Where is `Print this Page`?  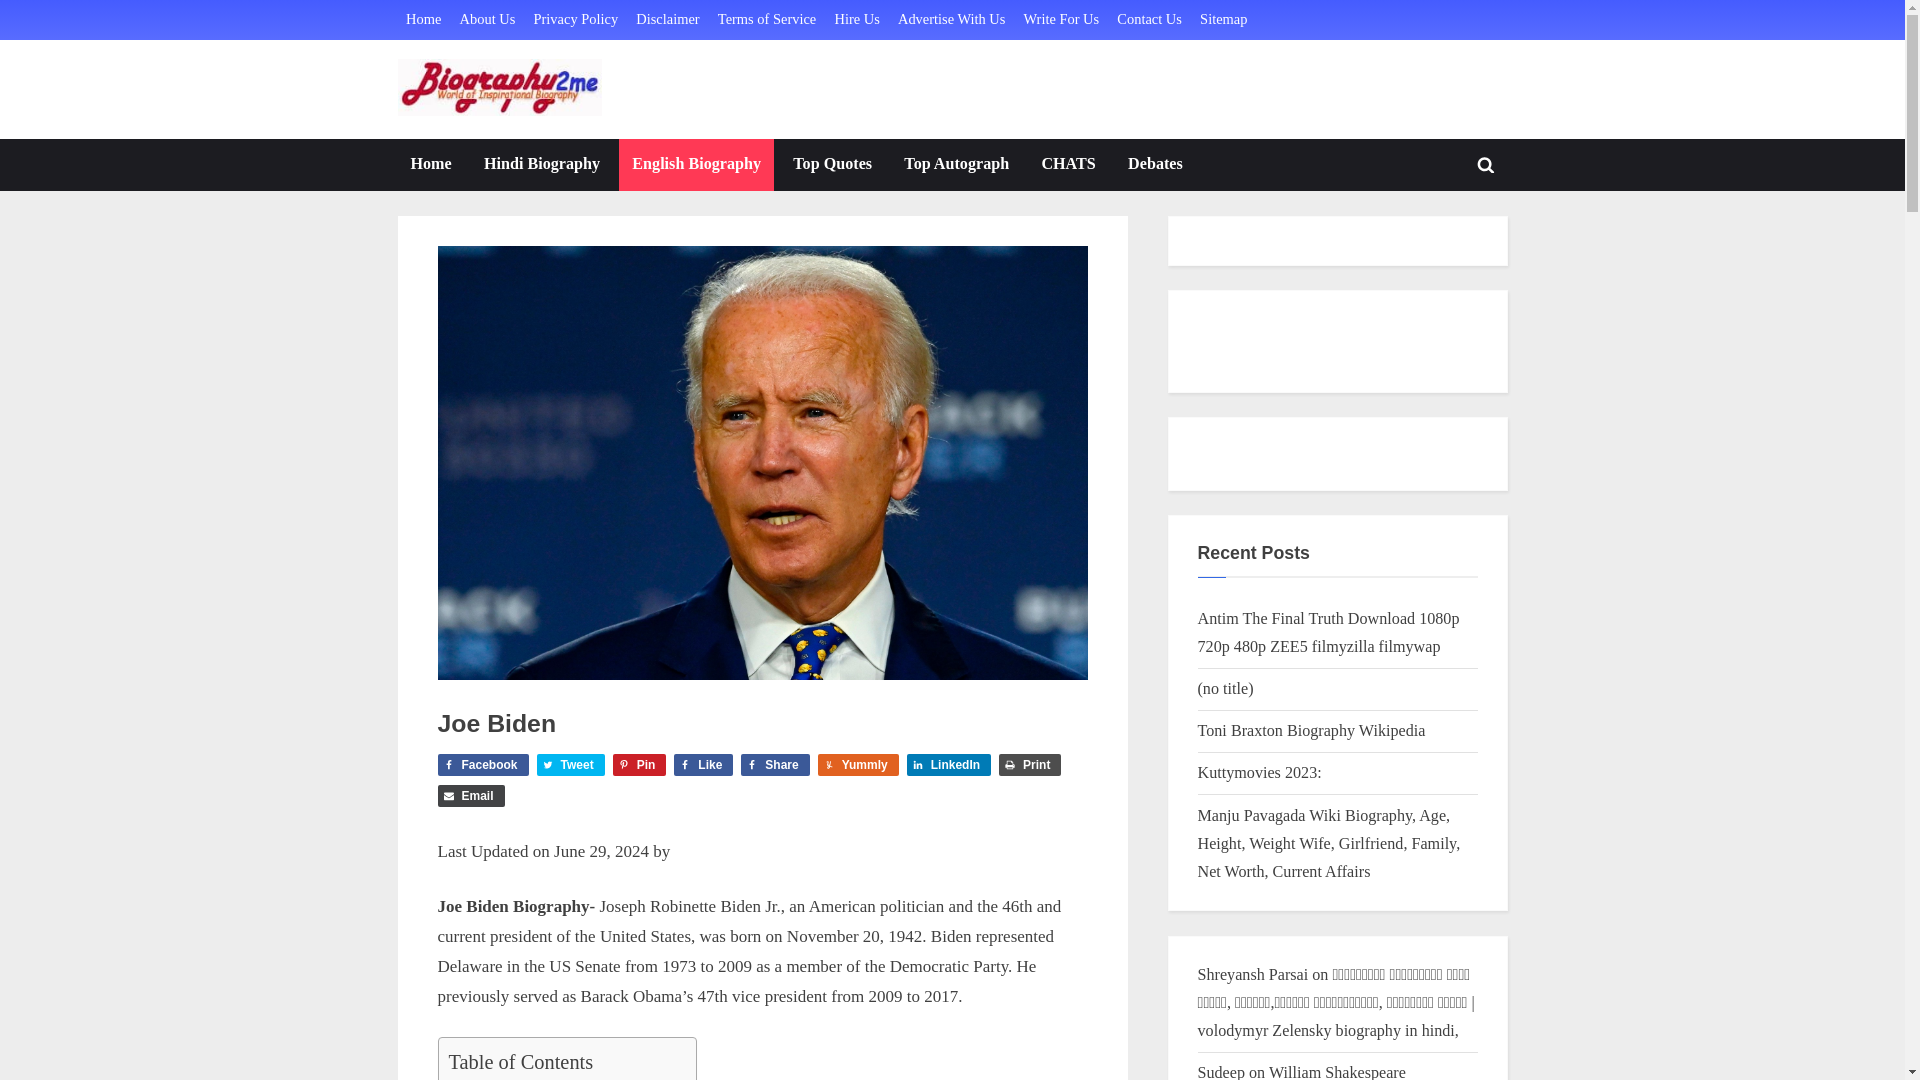
Print this Page is located at coordinates (1030, 764).